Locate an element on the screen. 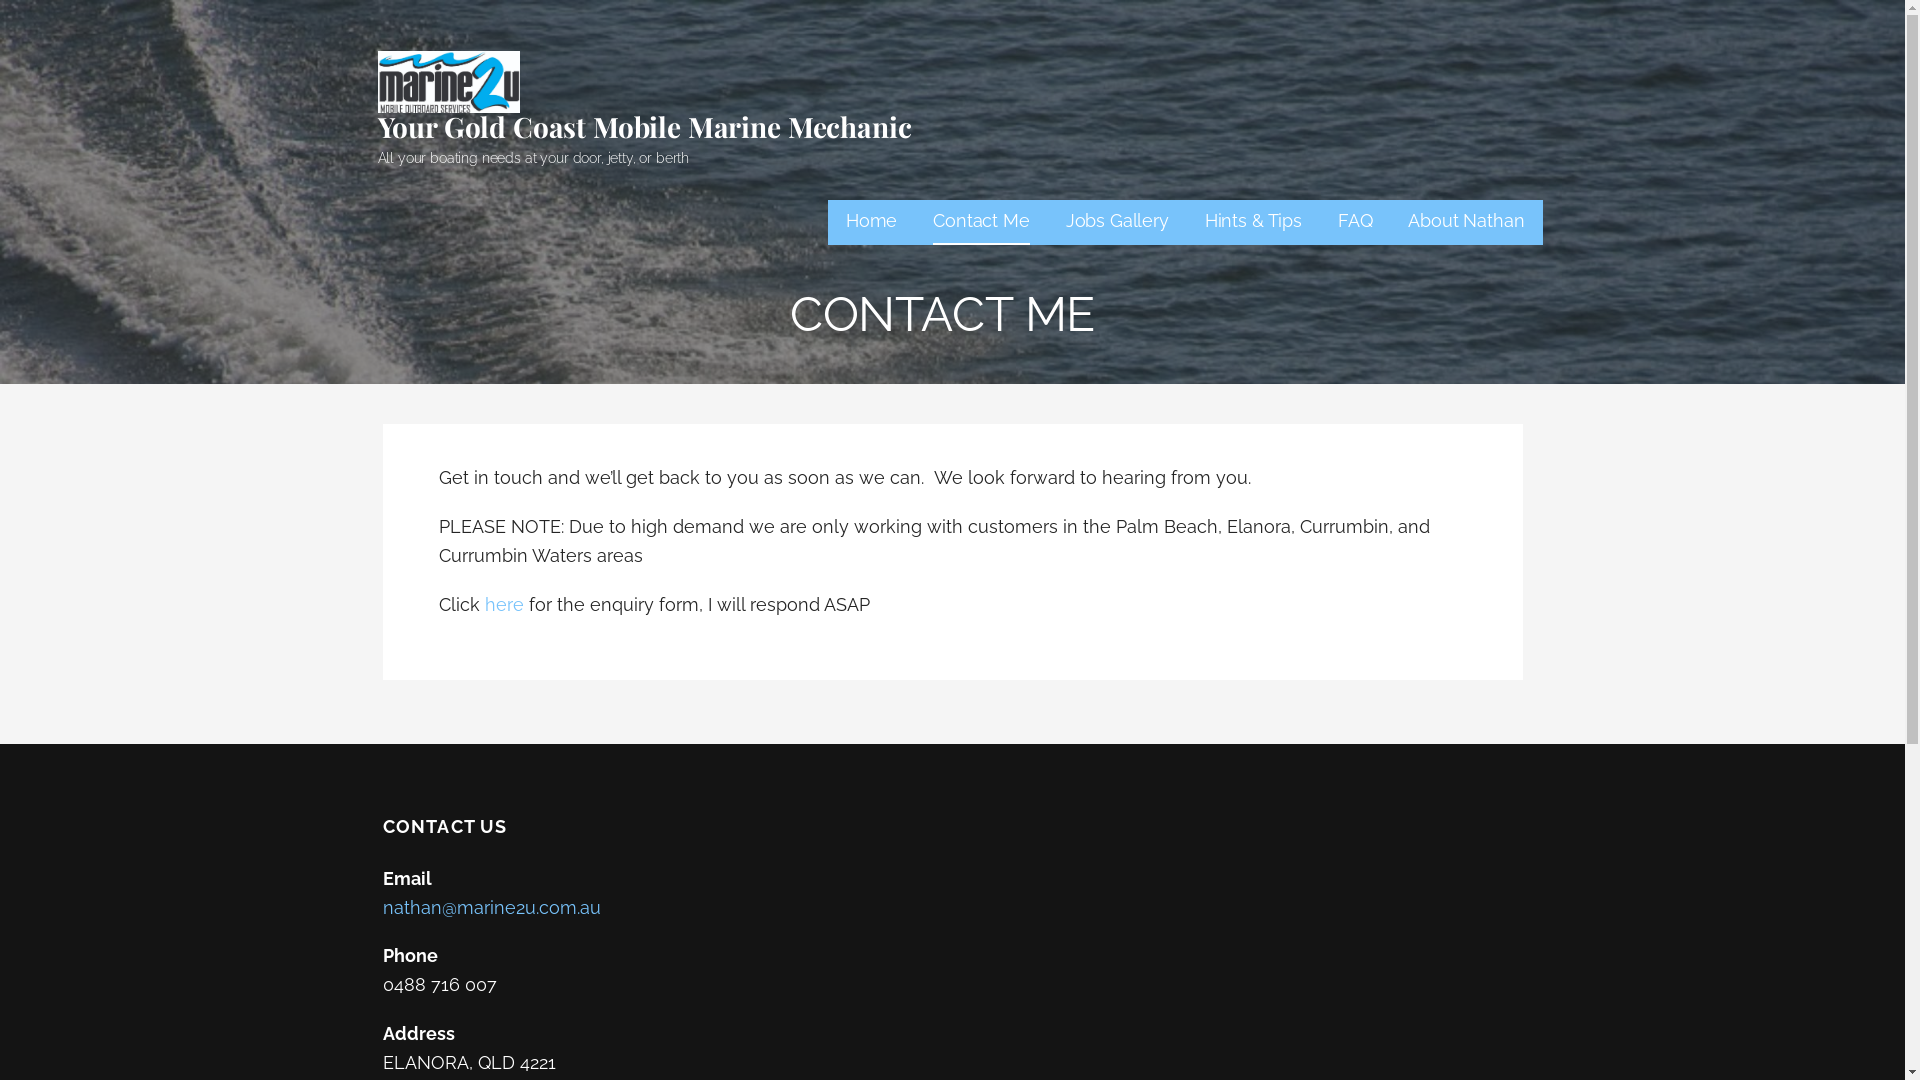  here is located at coordinates (504, 604).